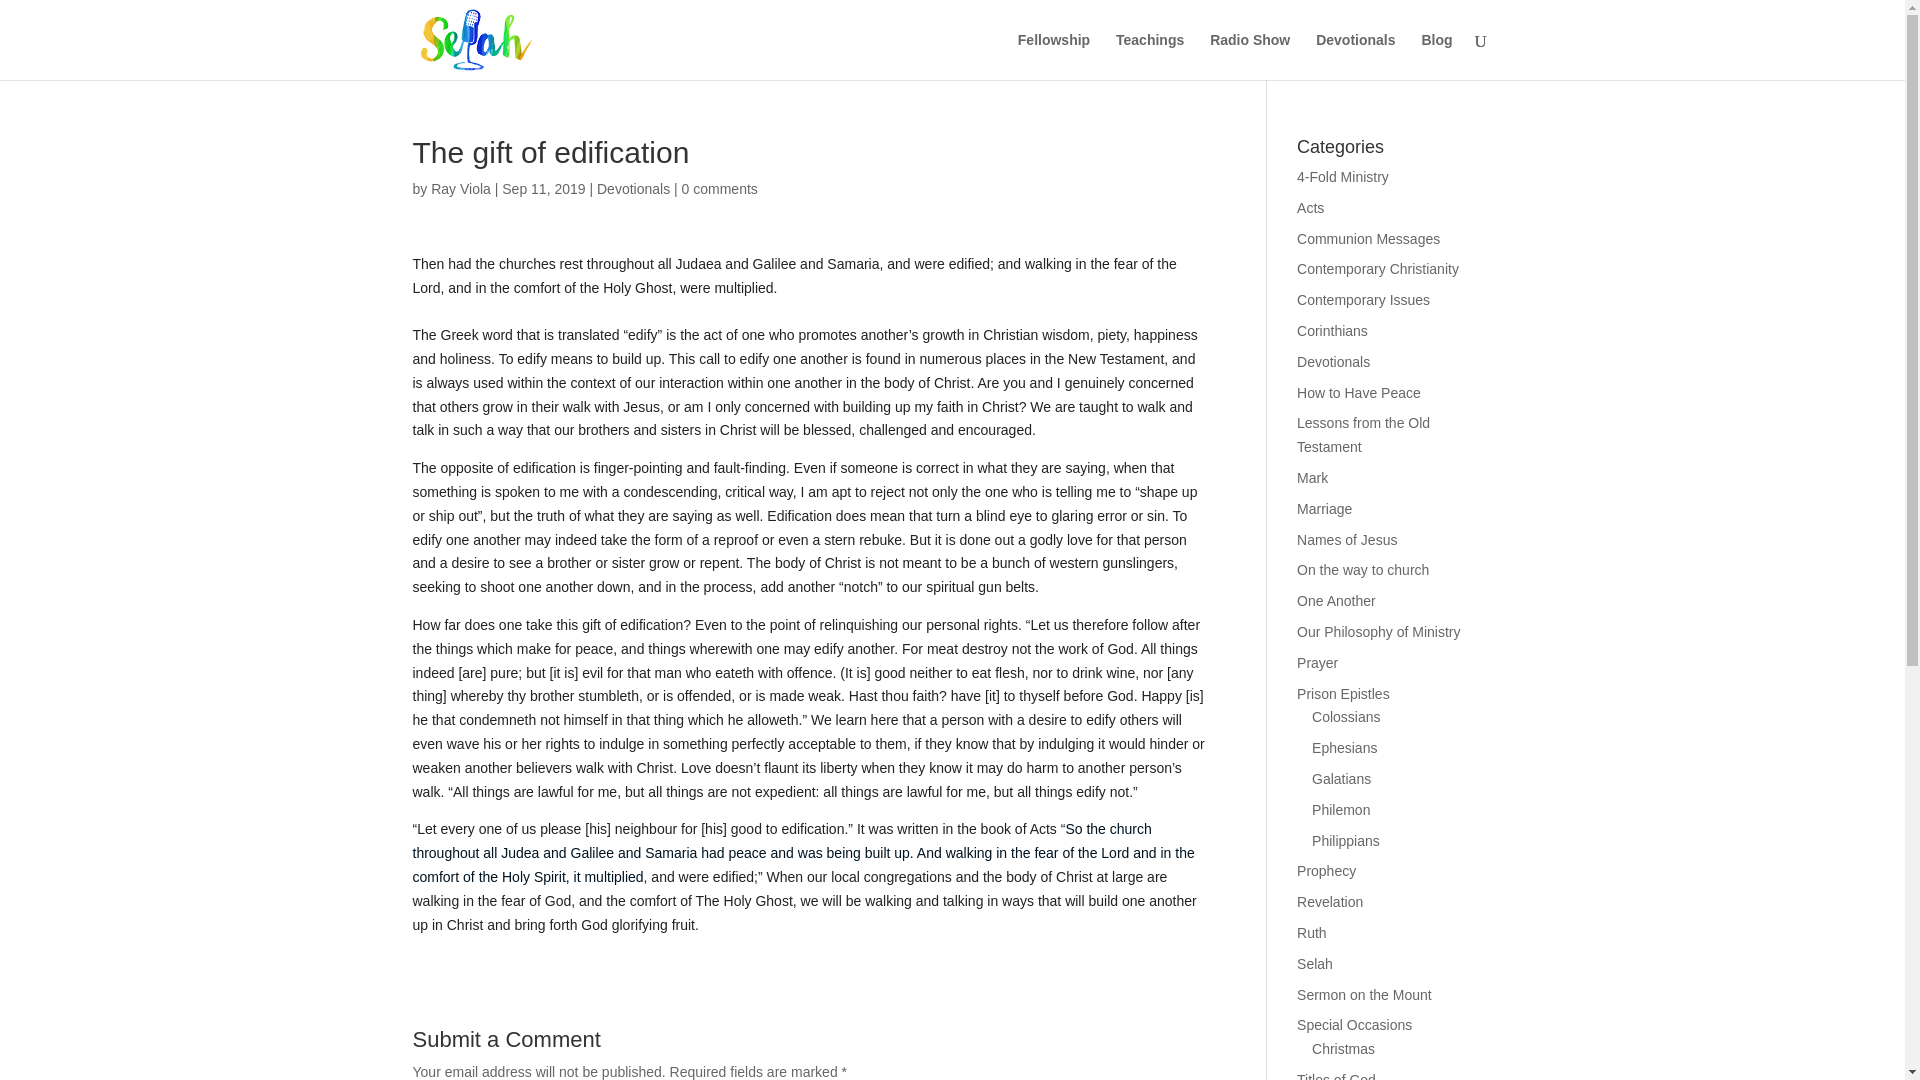 The width and height of the screenshot is (1920, 1080). What do you see at coordinates (1344, 748) in the screenshot?
I see `Ephesians` at bounding box center [1344, 748].